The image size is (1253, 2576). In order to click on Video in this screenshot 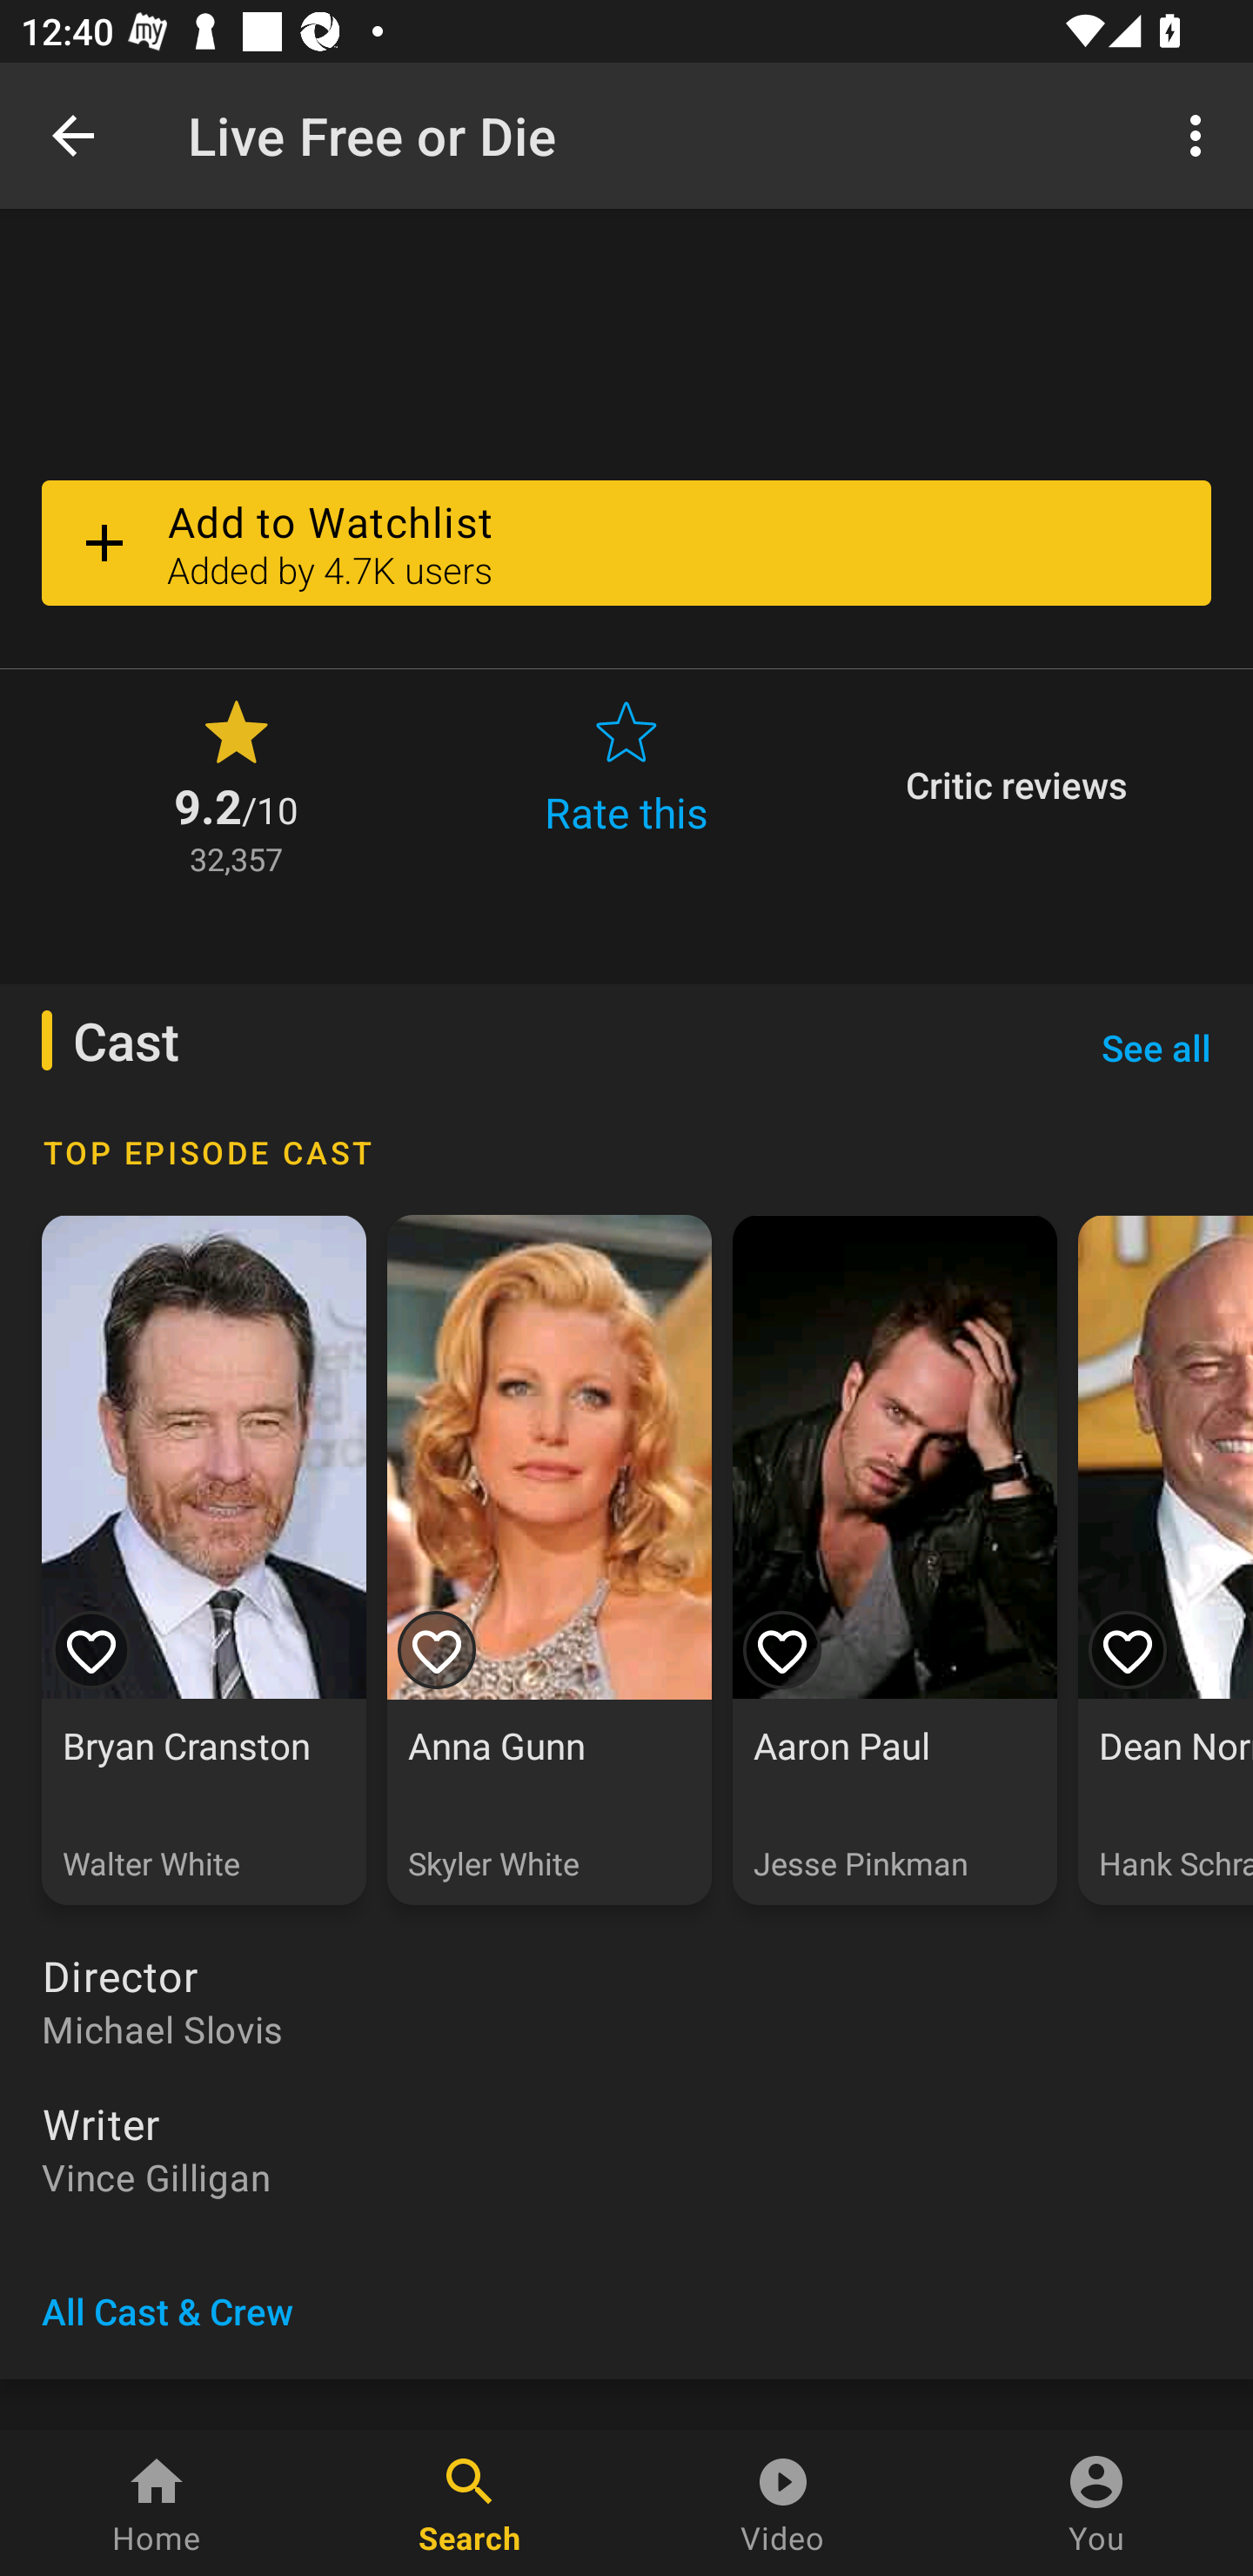, I will do `click(783, 2503)`.